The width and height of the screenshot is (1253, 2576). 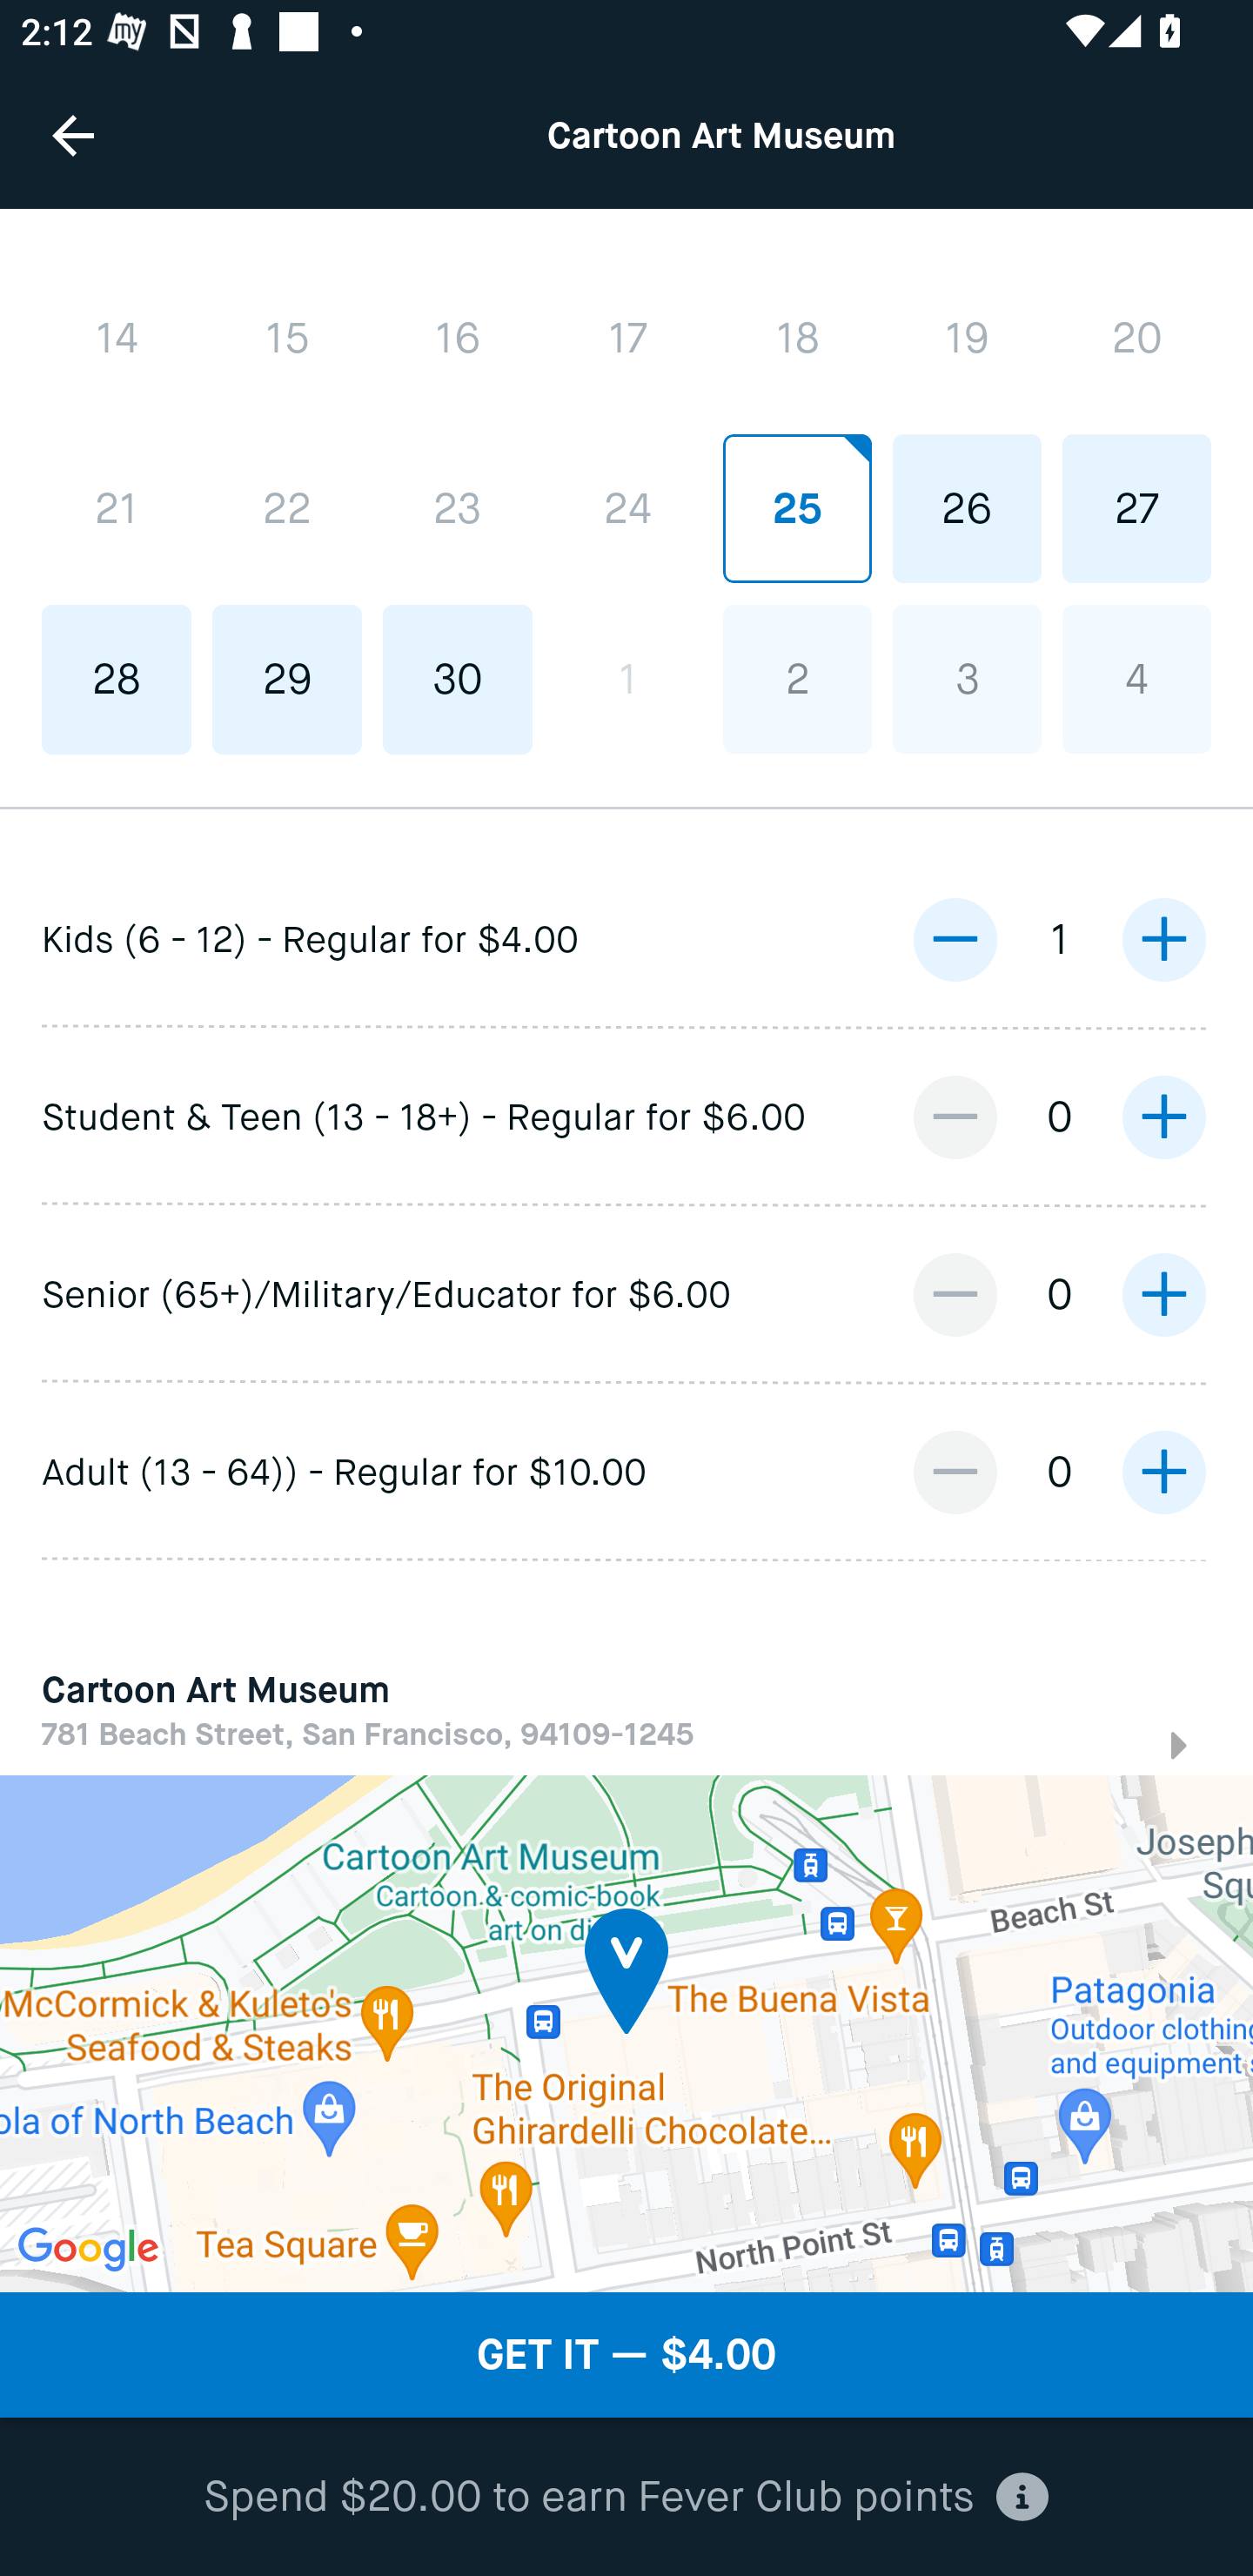 What do you see at coordinates (966, 680) in the screenshot?
I see `3` at bounding box center [966, 680].